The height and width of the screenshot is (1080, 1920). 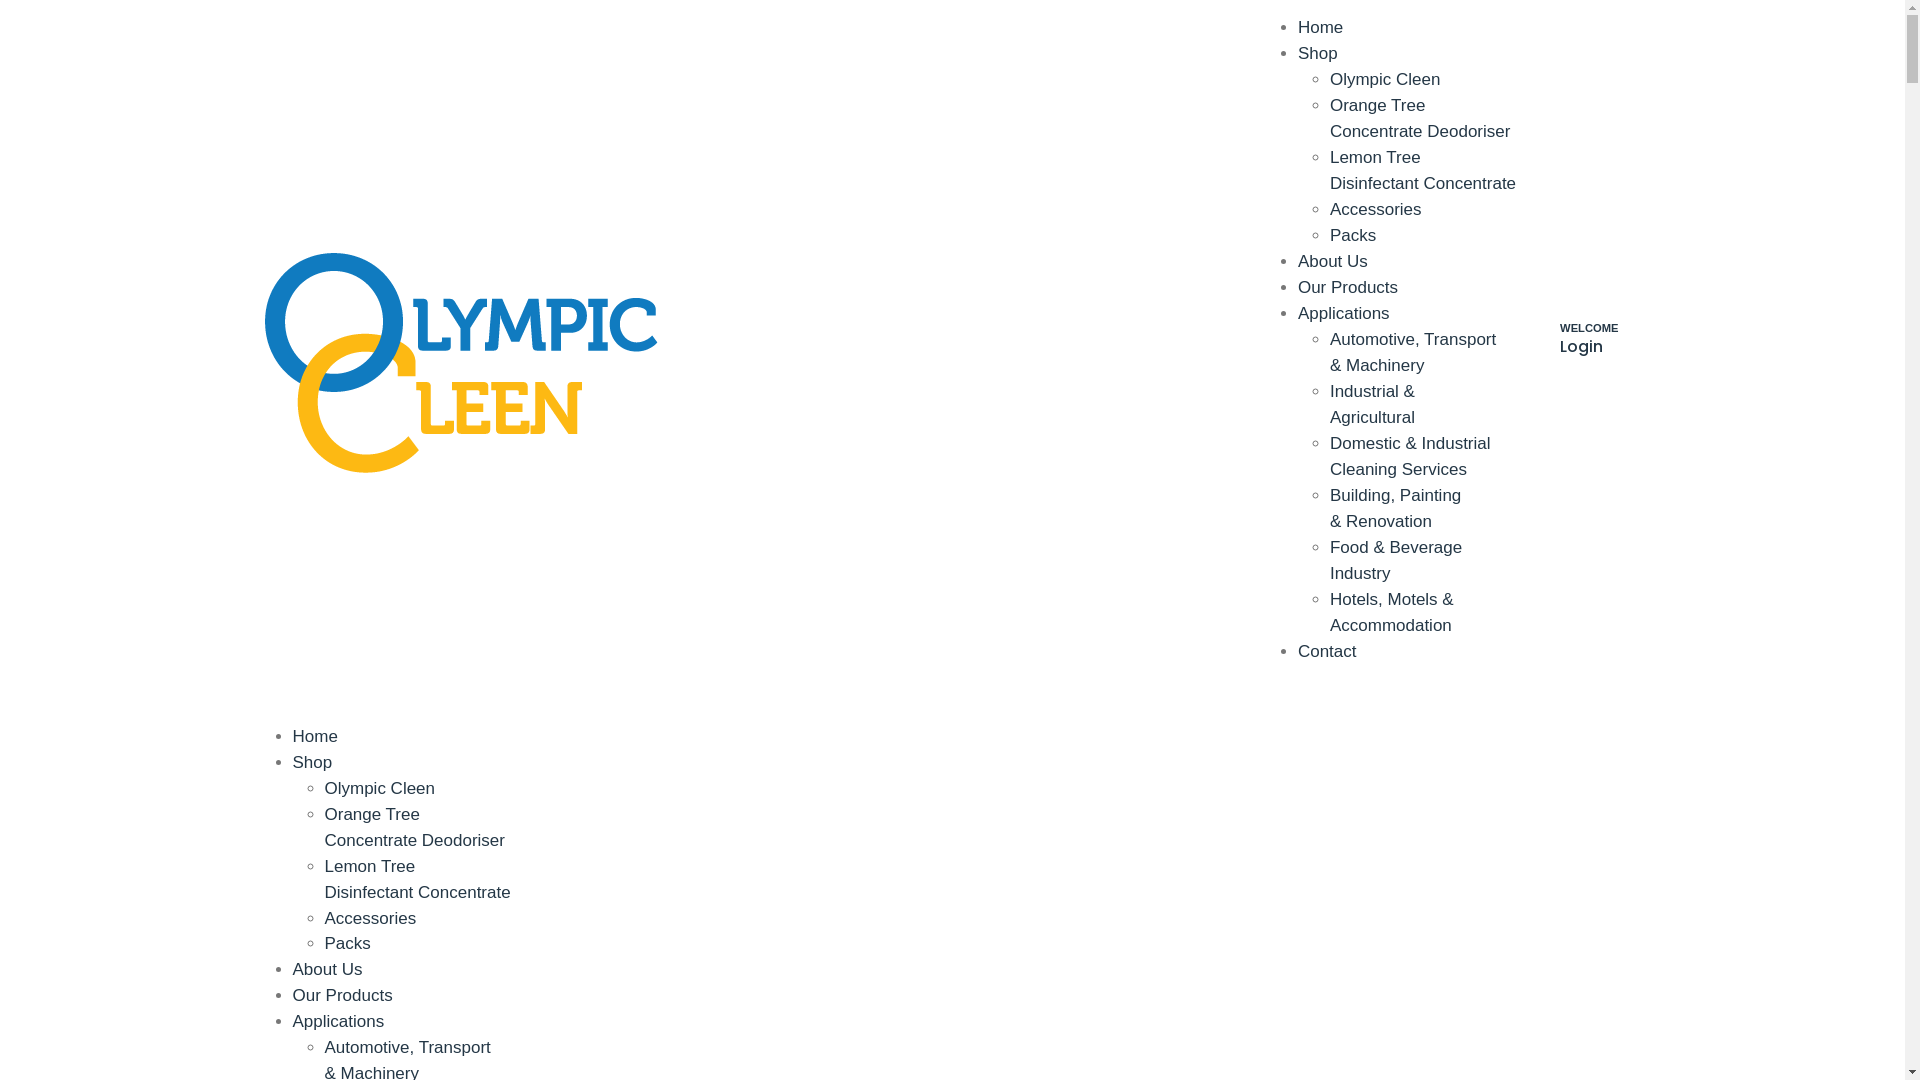 I want to click on Accessories, so click(x=370, y=918).